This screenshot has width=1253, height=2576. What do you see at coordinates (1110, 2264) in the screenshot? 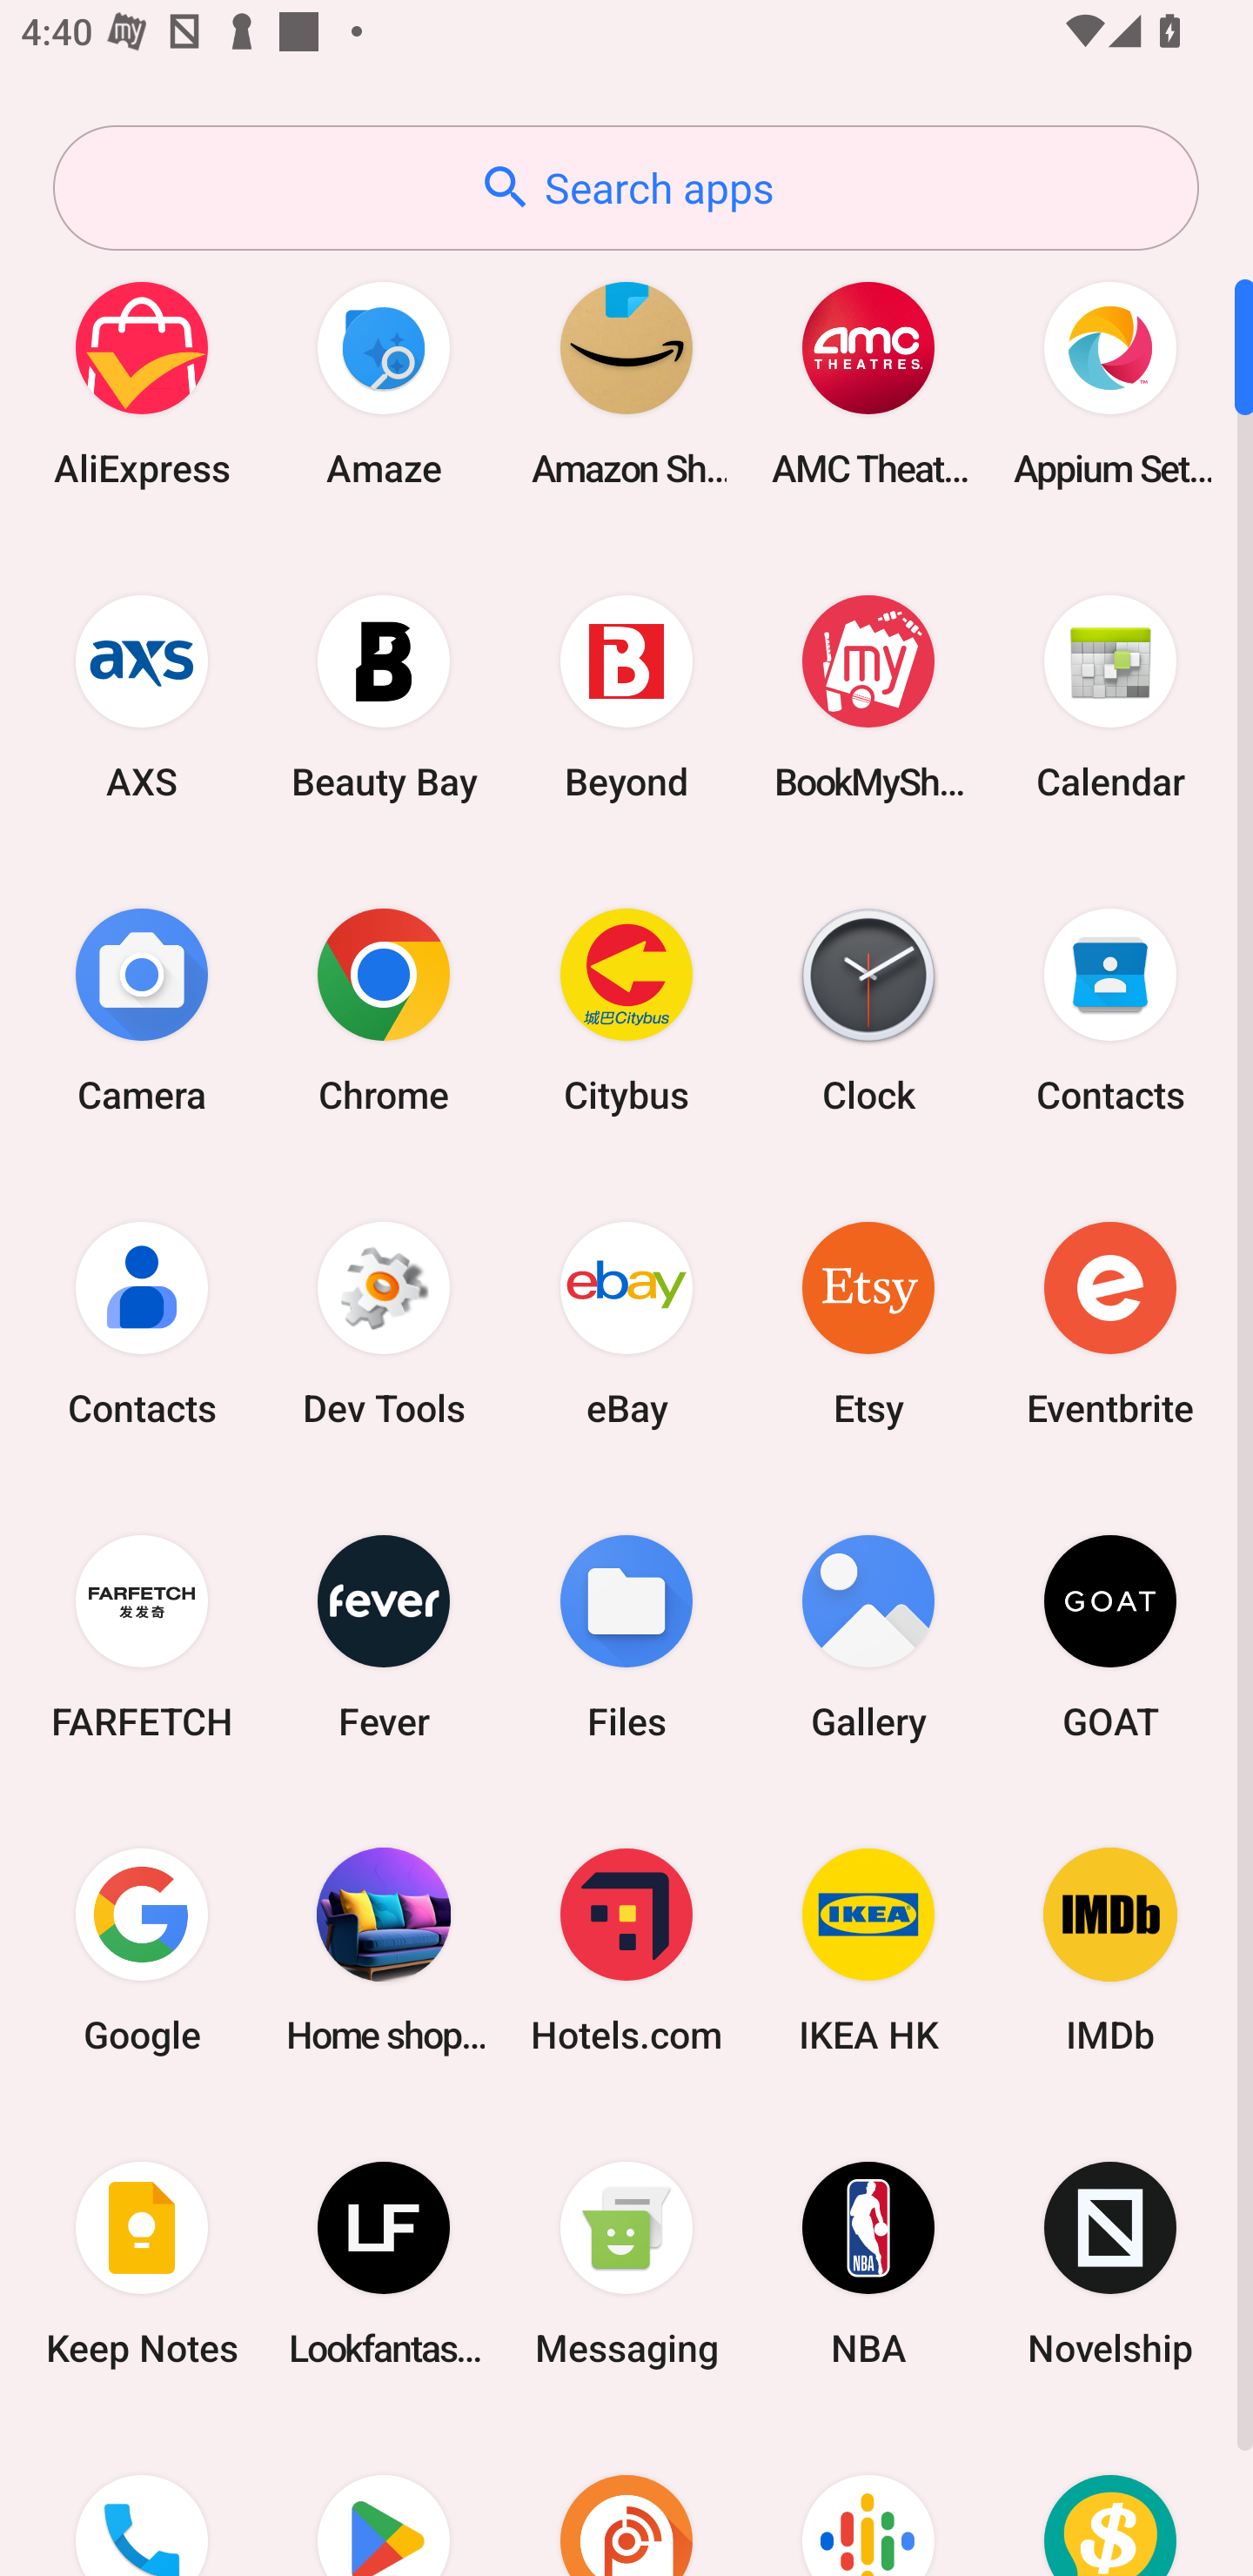
I see `Novelship` at bounding box center [1110, 2264].